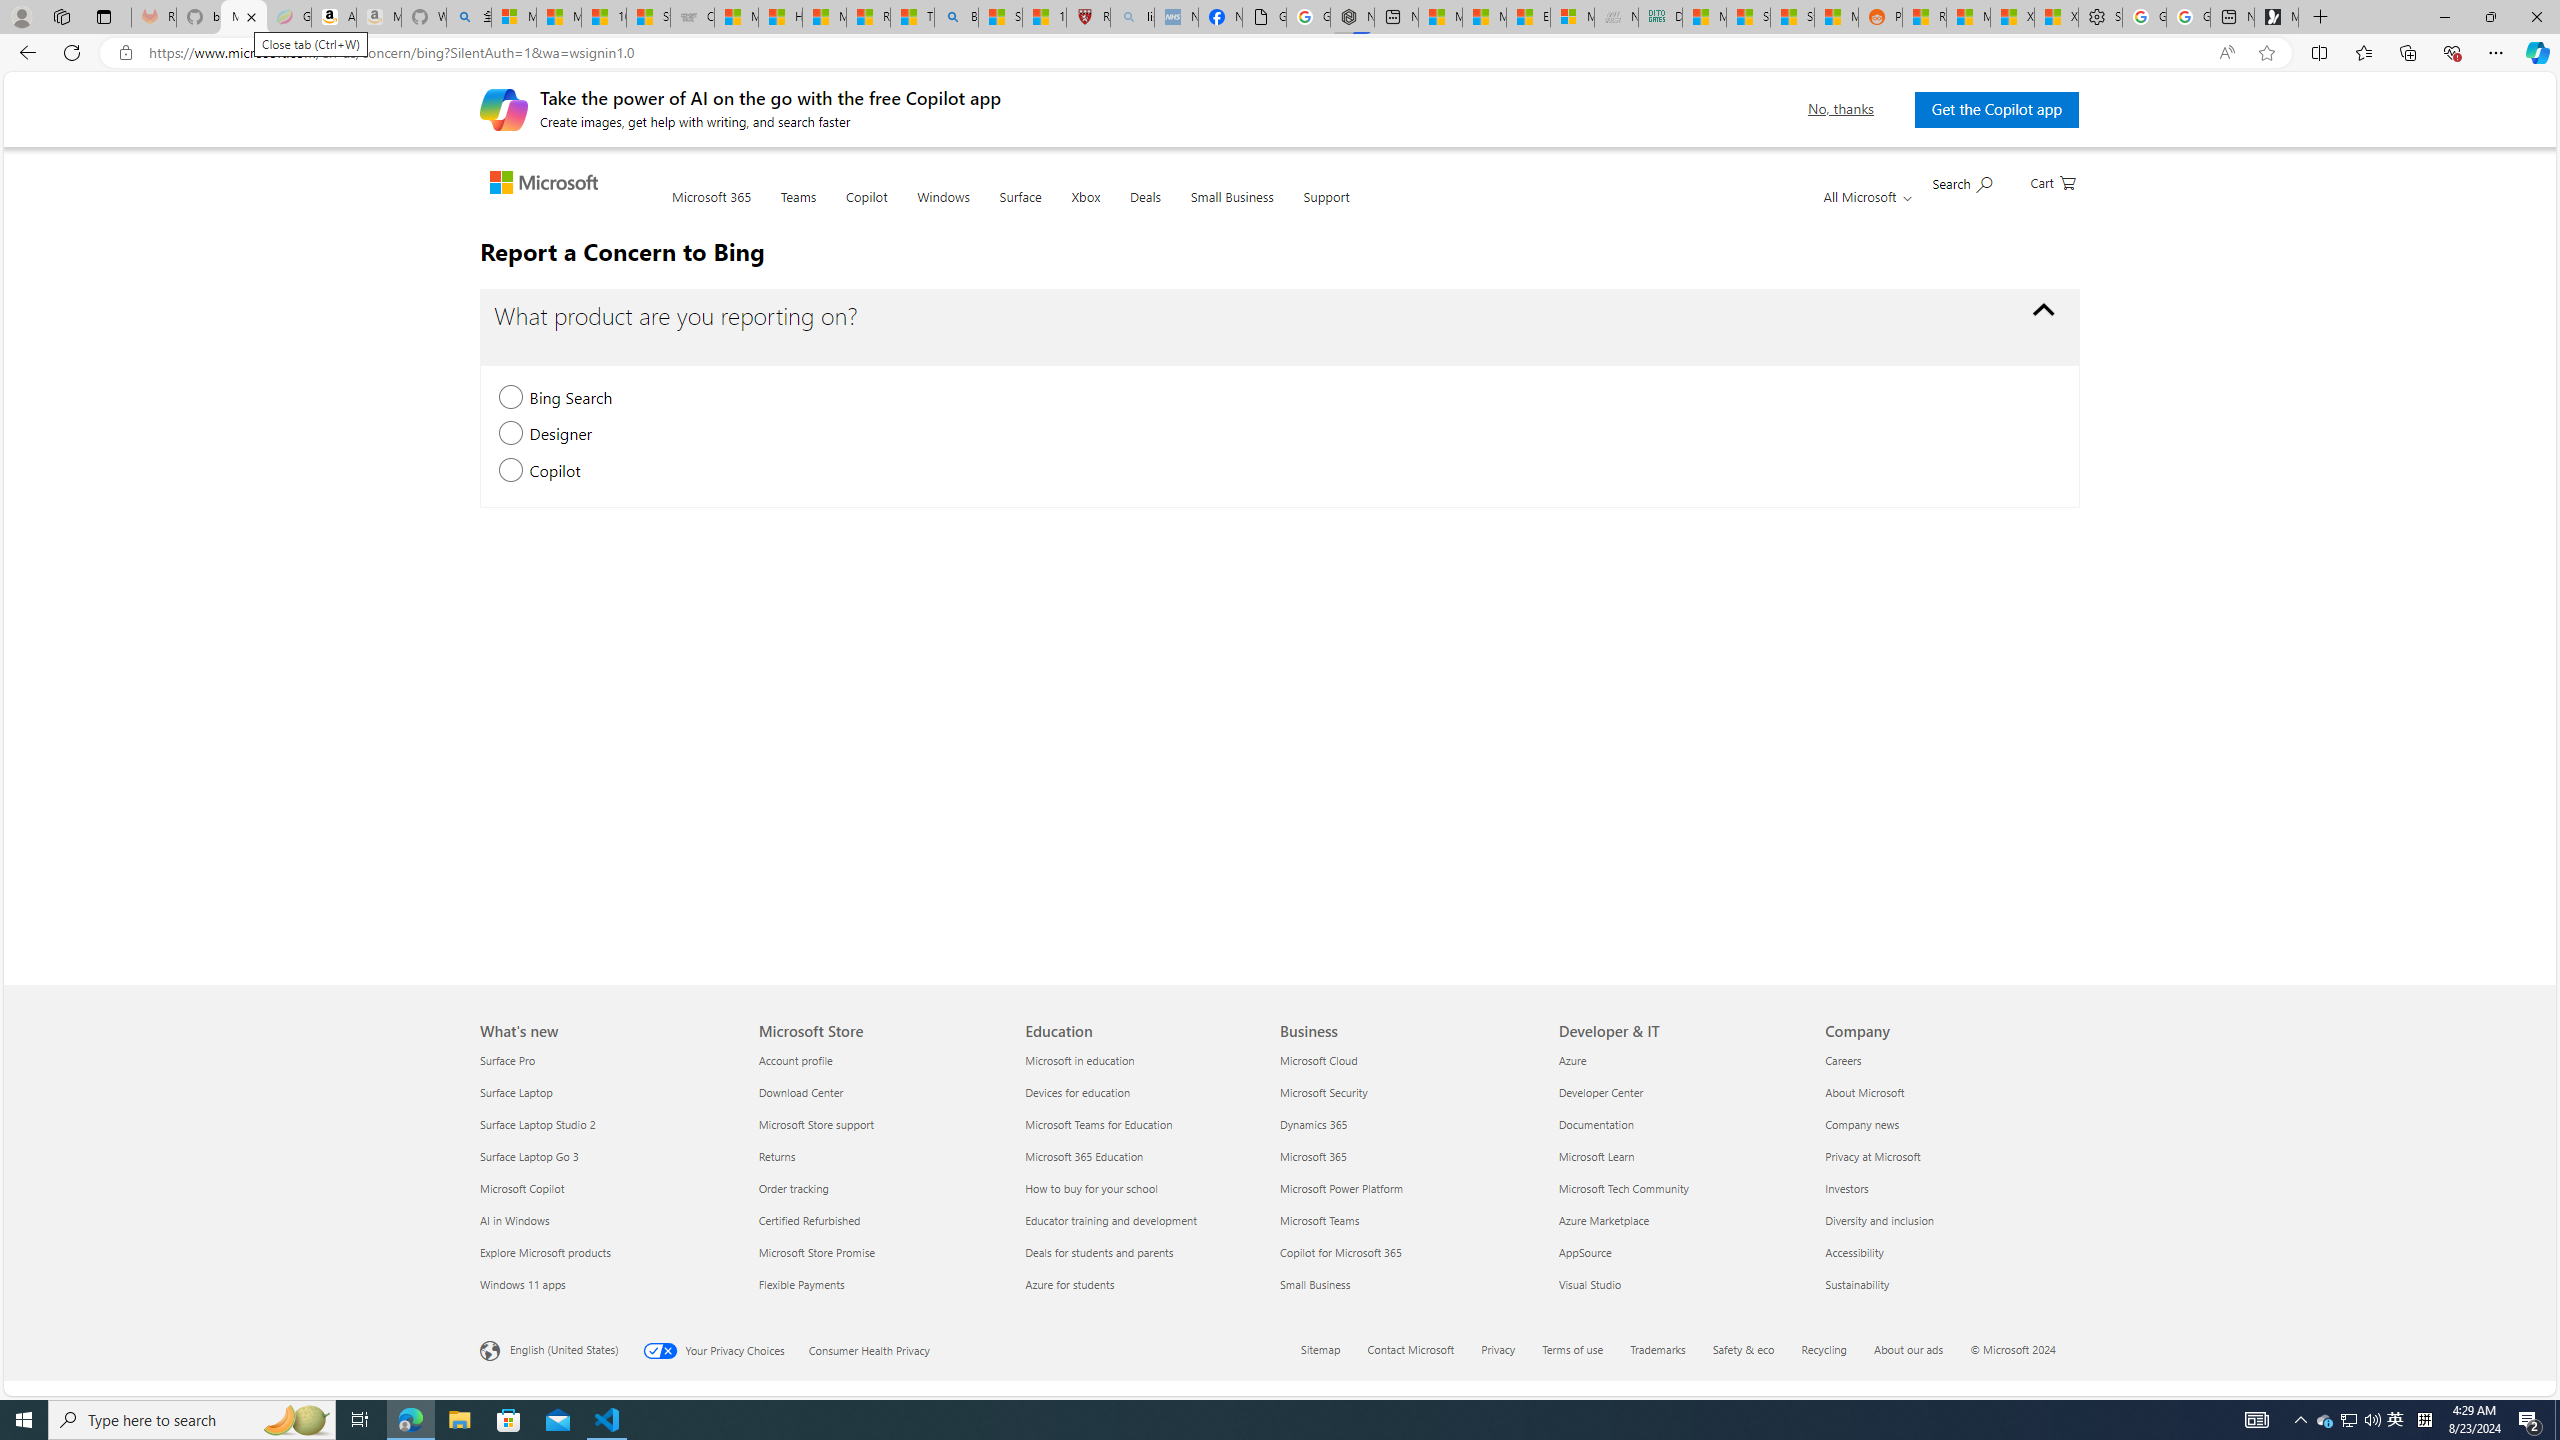 This screenshot has width=2560, height=1440. Describe the element at coordinates (1341, 1252) in the screenshot. I see `Copilot for Microsoft 365 Business` at that location.